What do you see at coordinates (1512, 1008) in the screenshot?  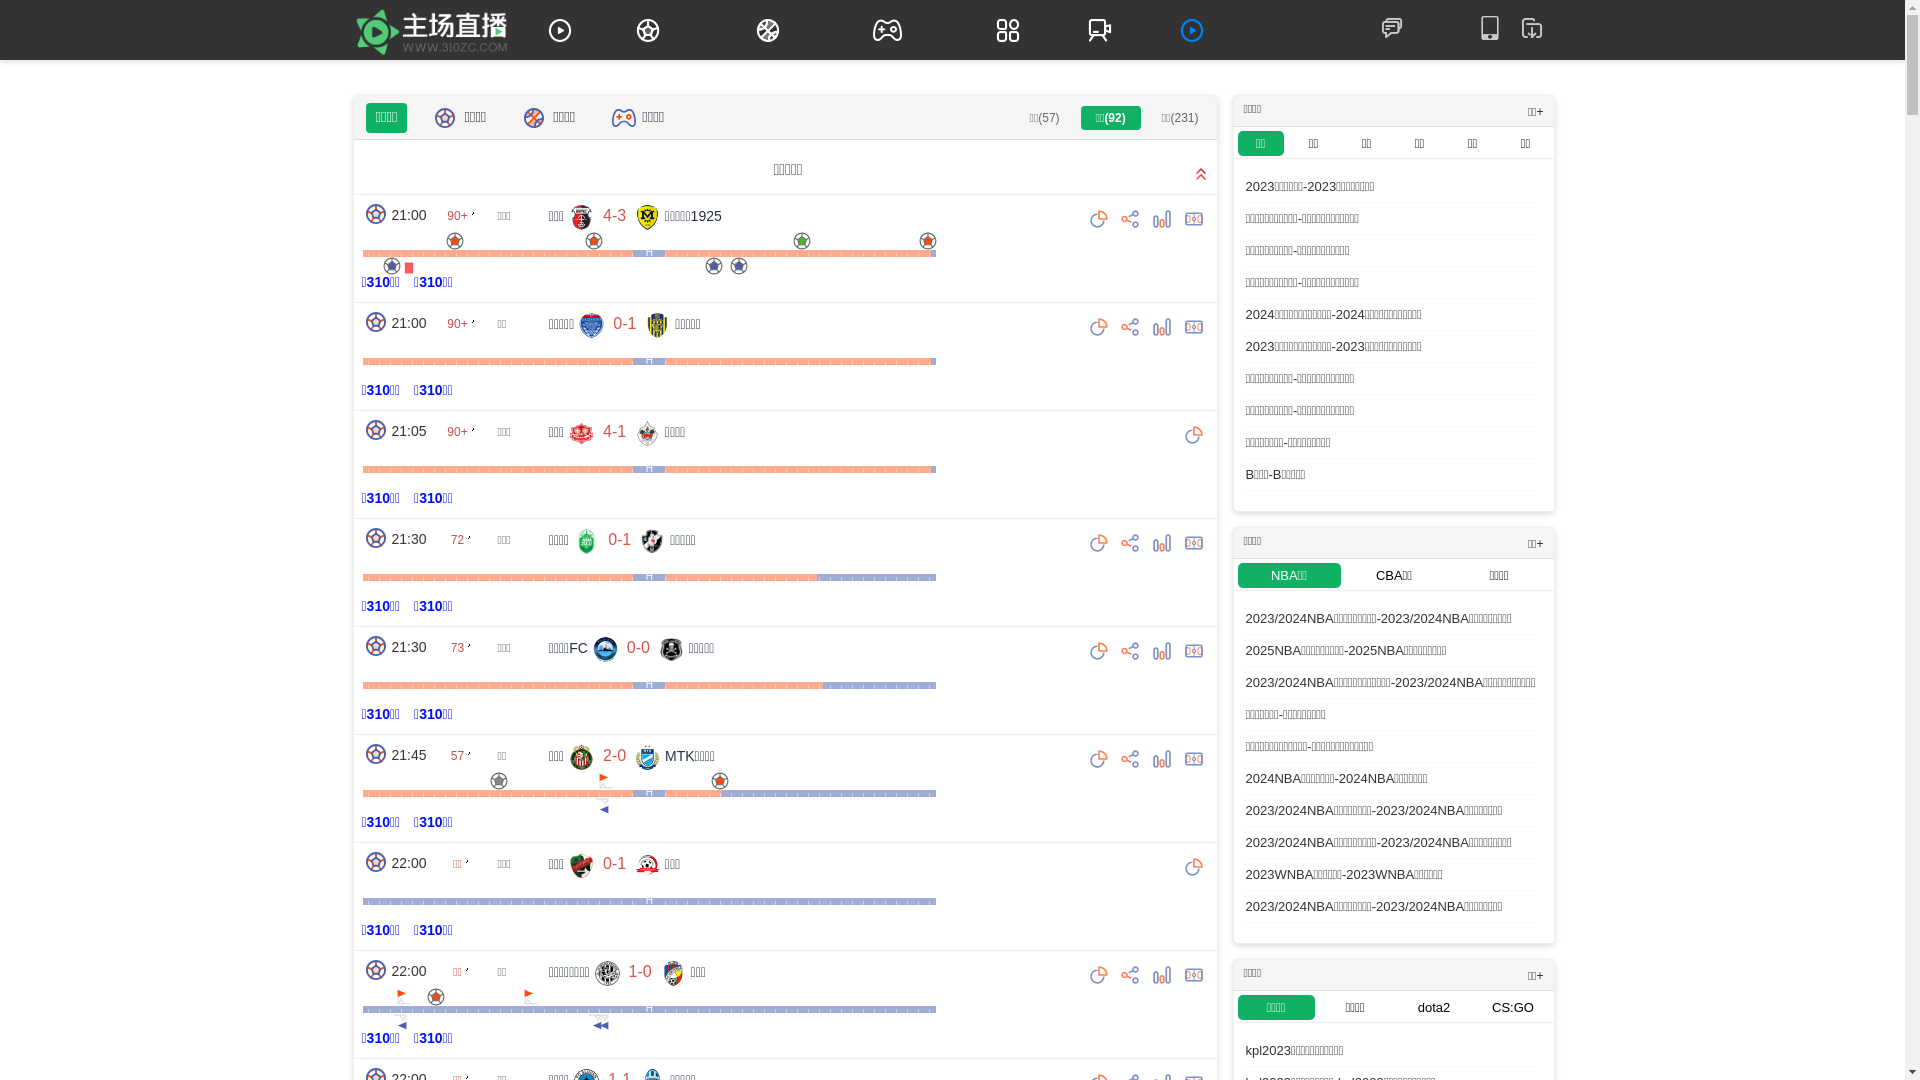 I see `CS:GO` at bounding box center [1512, 1008].